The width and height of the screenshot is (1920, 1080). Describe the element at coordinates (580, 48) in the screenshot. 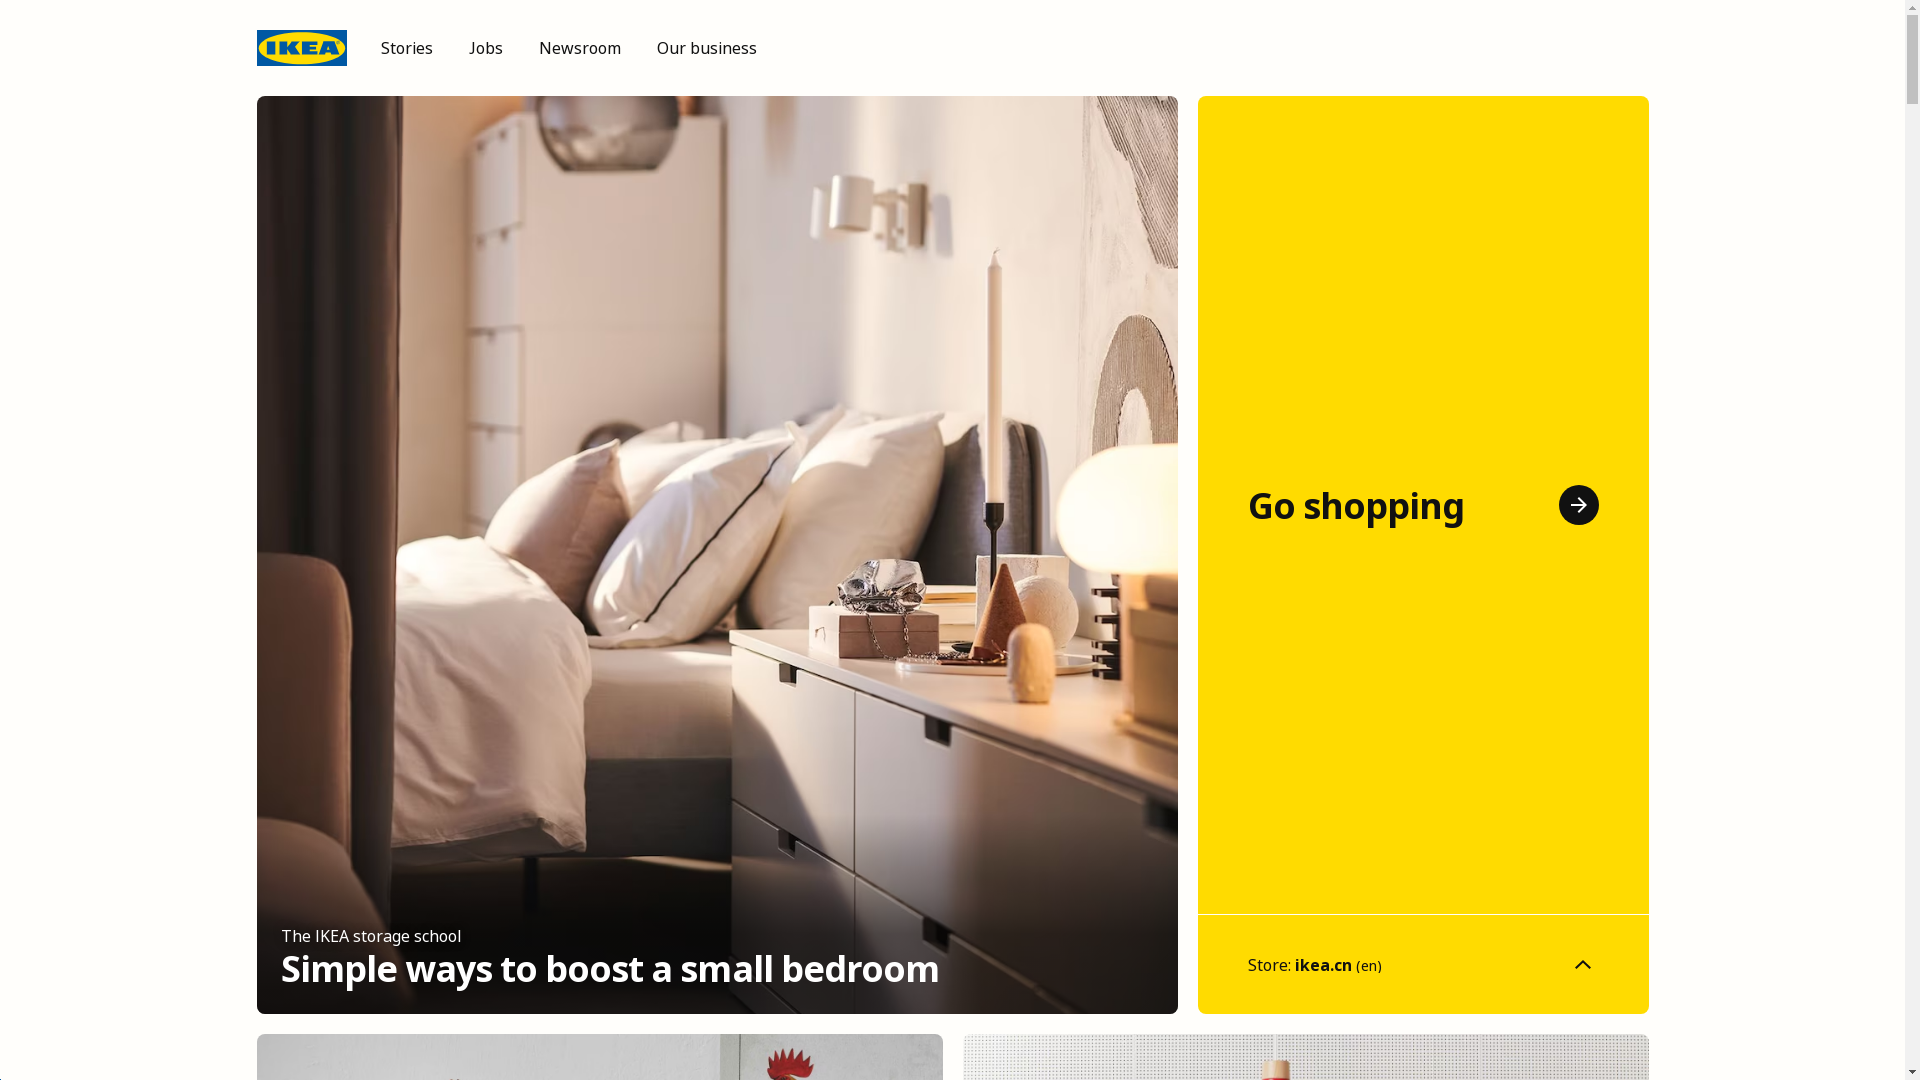

I see `Newsroom` at that location.